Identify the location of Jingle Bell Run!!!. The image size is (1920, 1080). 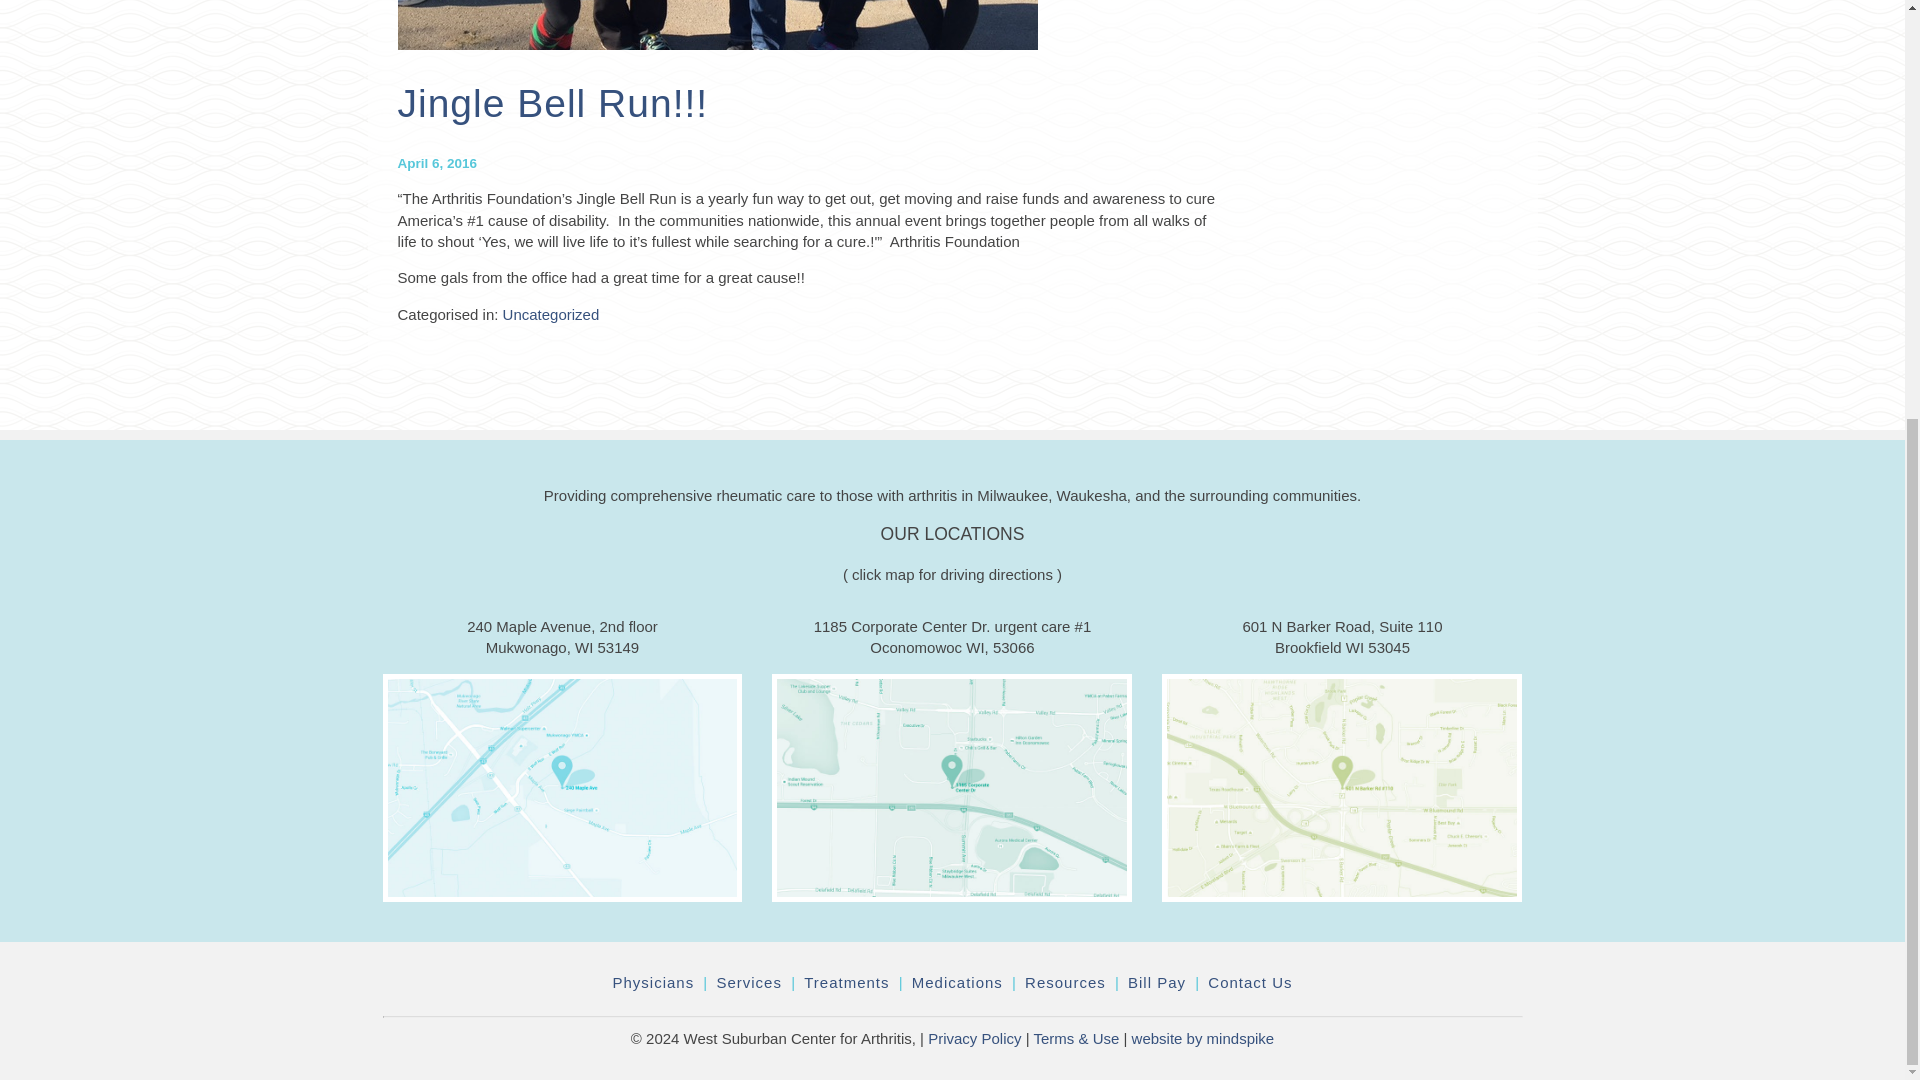
(552, 104).